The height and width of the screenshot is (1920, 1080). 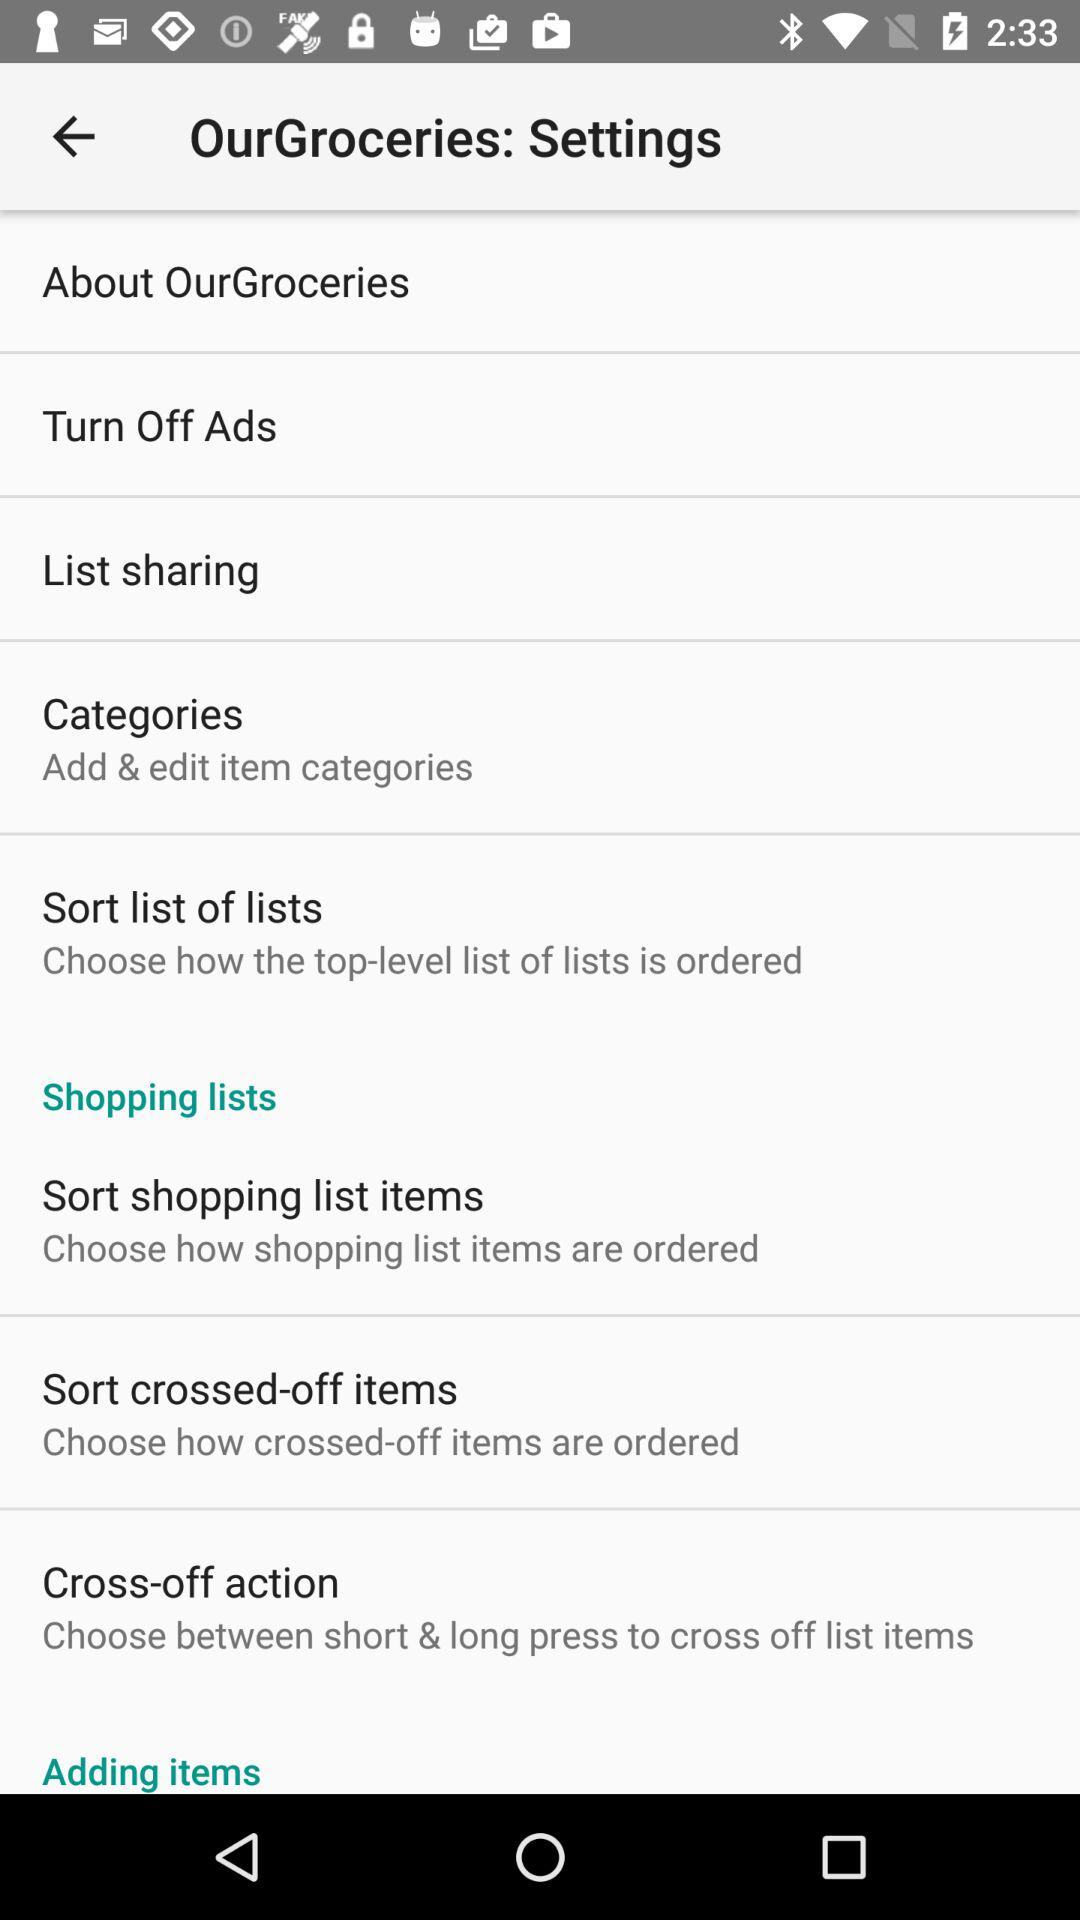 I want to click on press the list sharing icon, so click(x=150, y=568).